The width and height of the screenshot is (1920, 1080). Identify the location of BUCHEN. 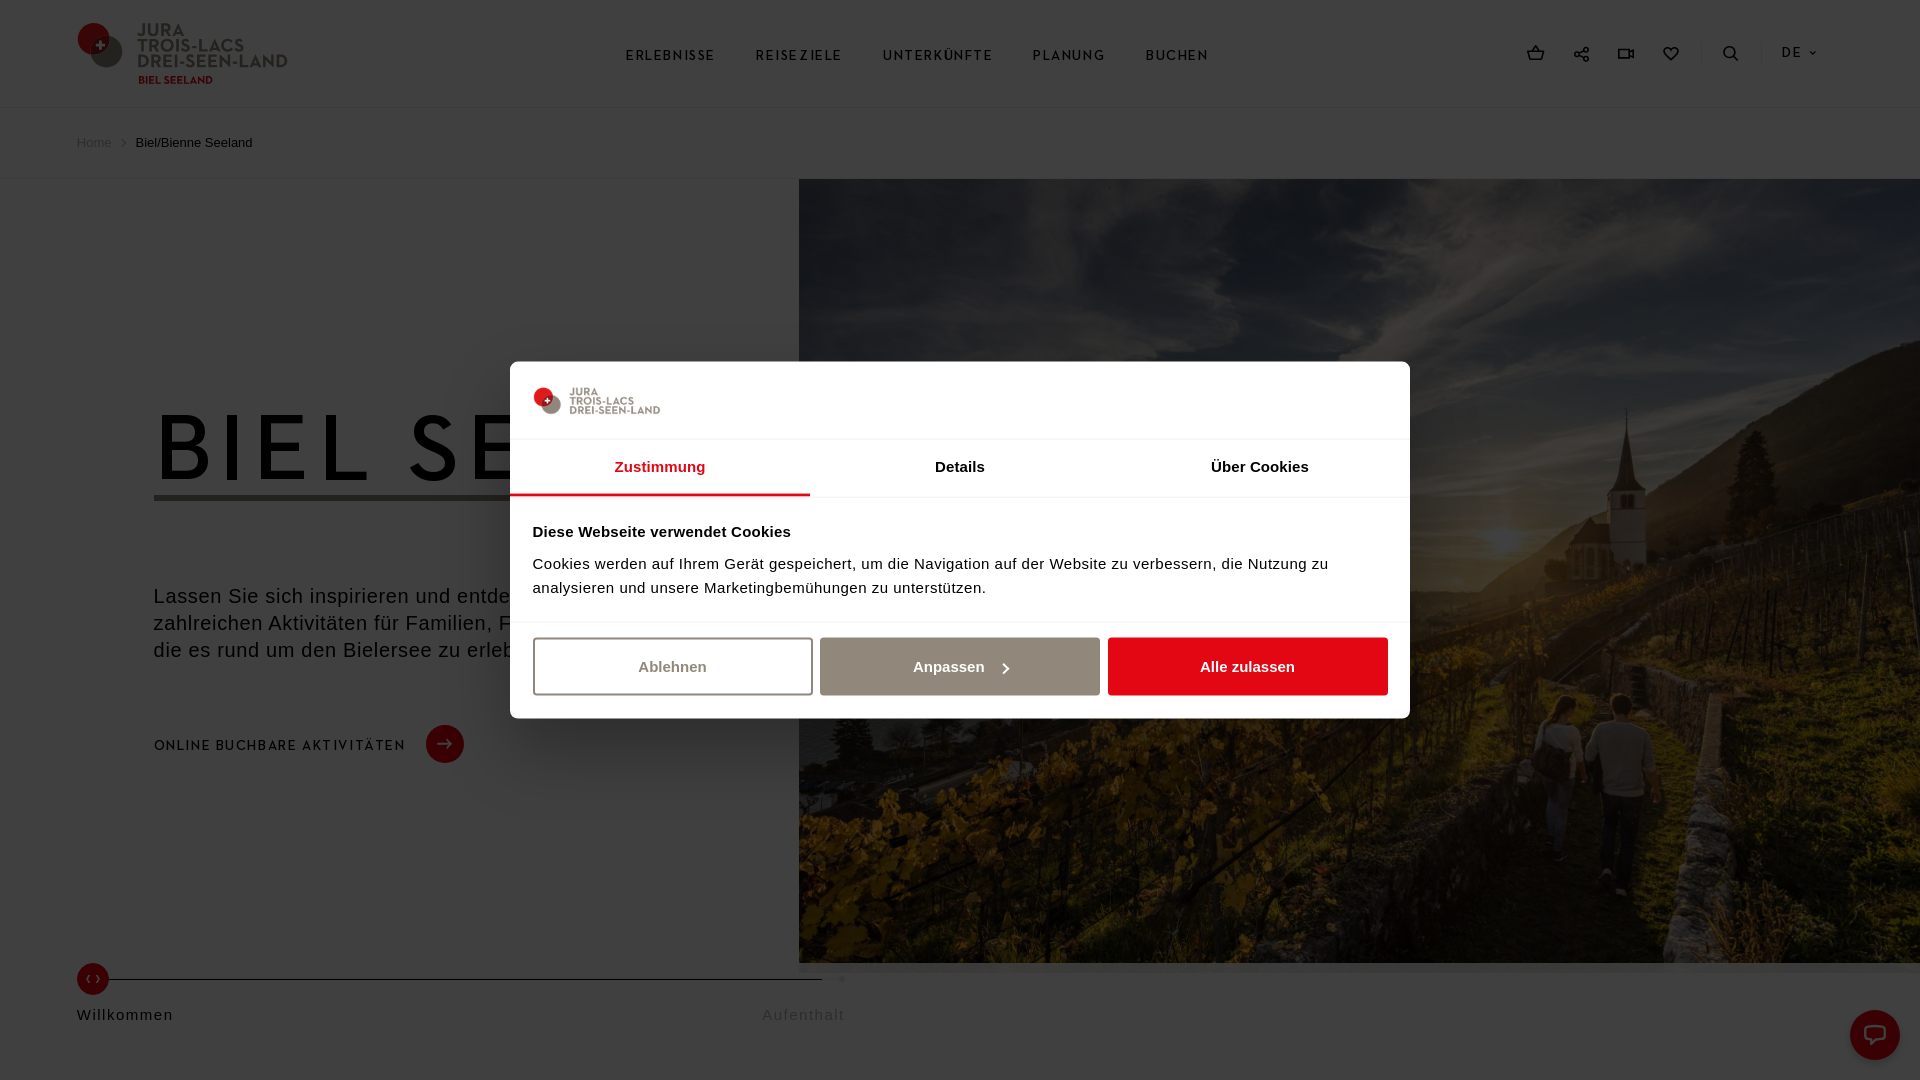
(1178, 56).